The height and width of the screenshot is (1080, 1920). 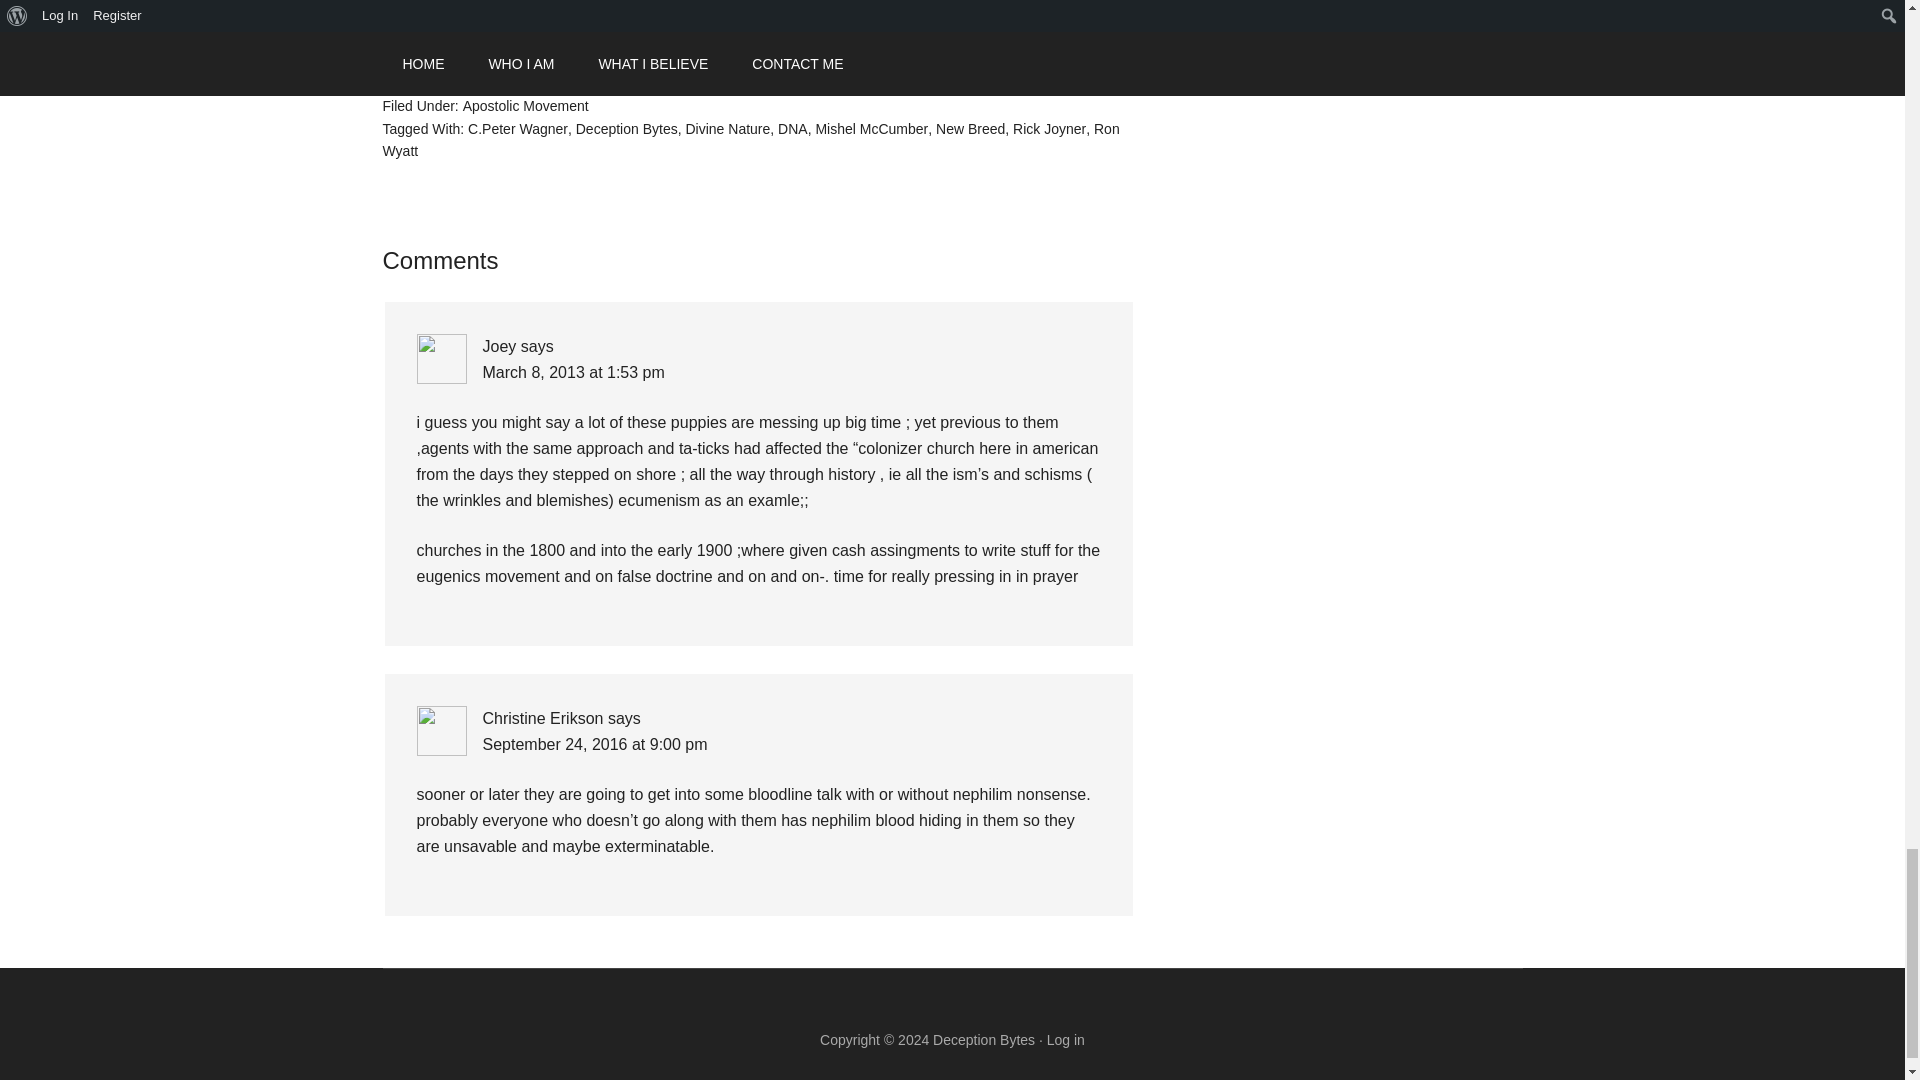 I want to click on Mishel McCumber, so click(x=870, y=128).